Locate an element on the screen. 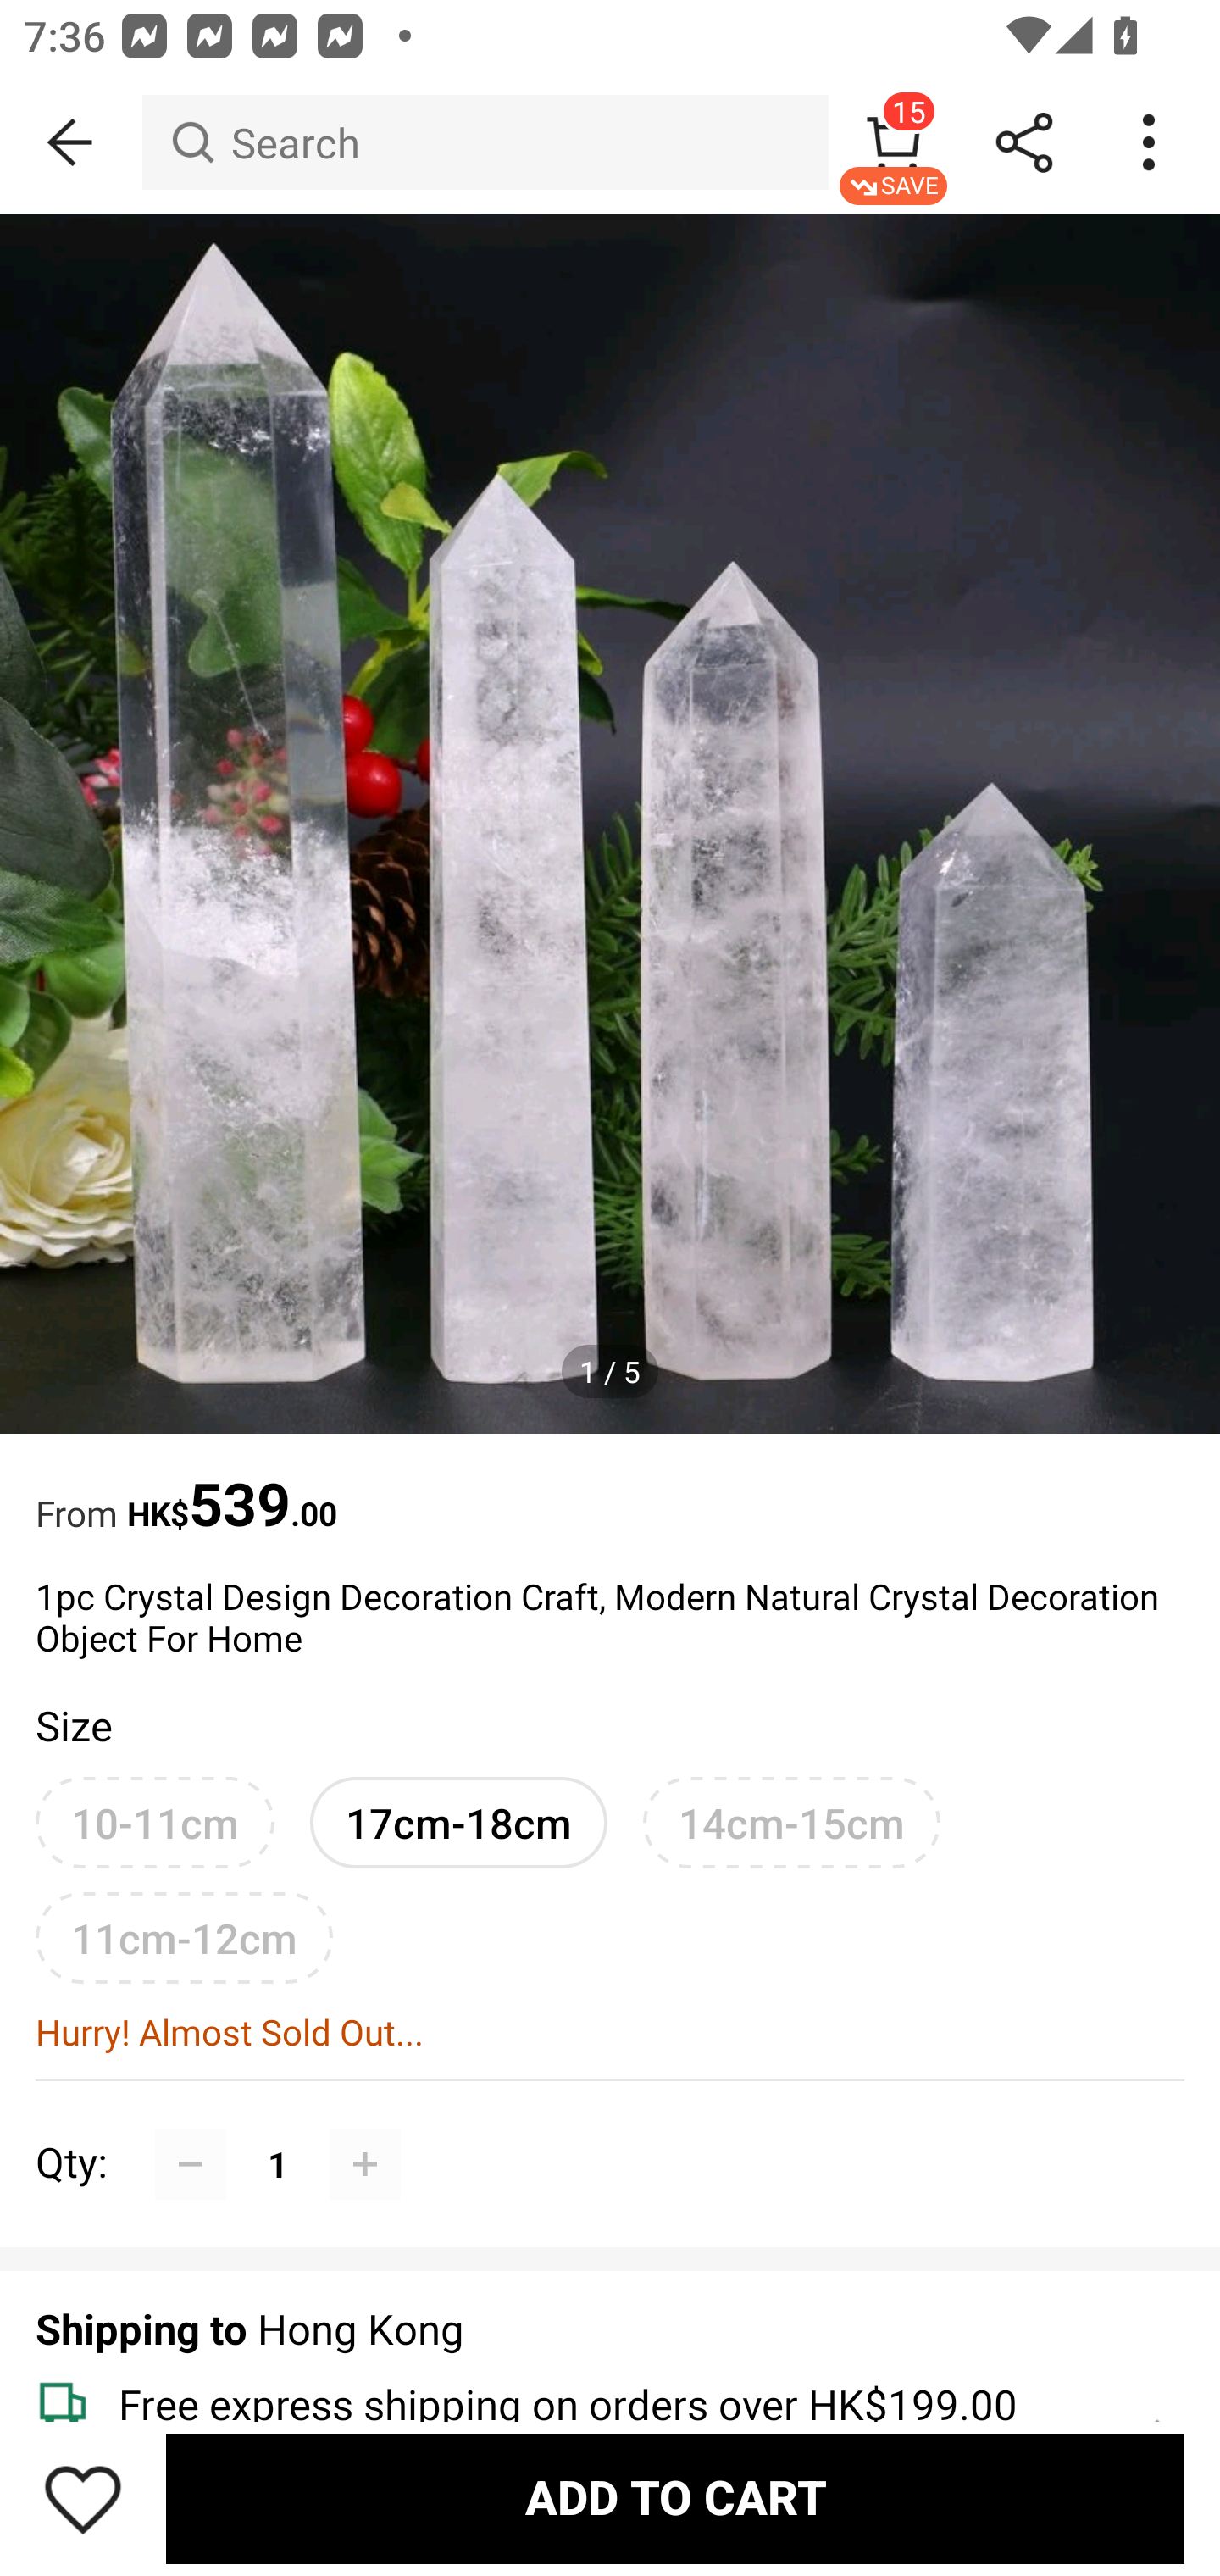 The image size is (1220, 2576). BACK is located at coordinates (71, 142).